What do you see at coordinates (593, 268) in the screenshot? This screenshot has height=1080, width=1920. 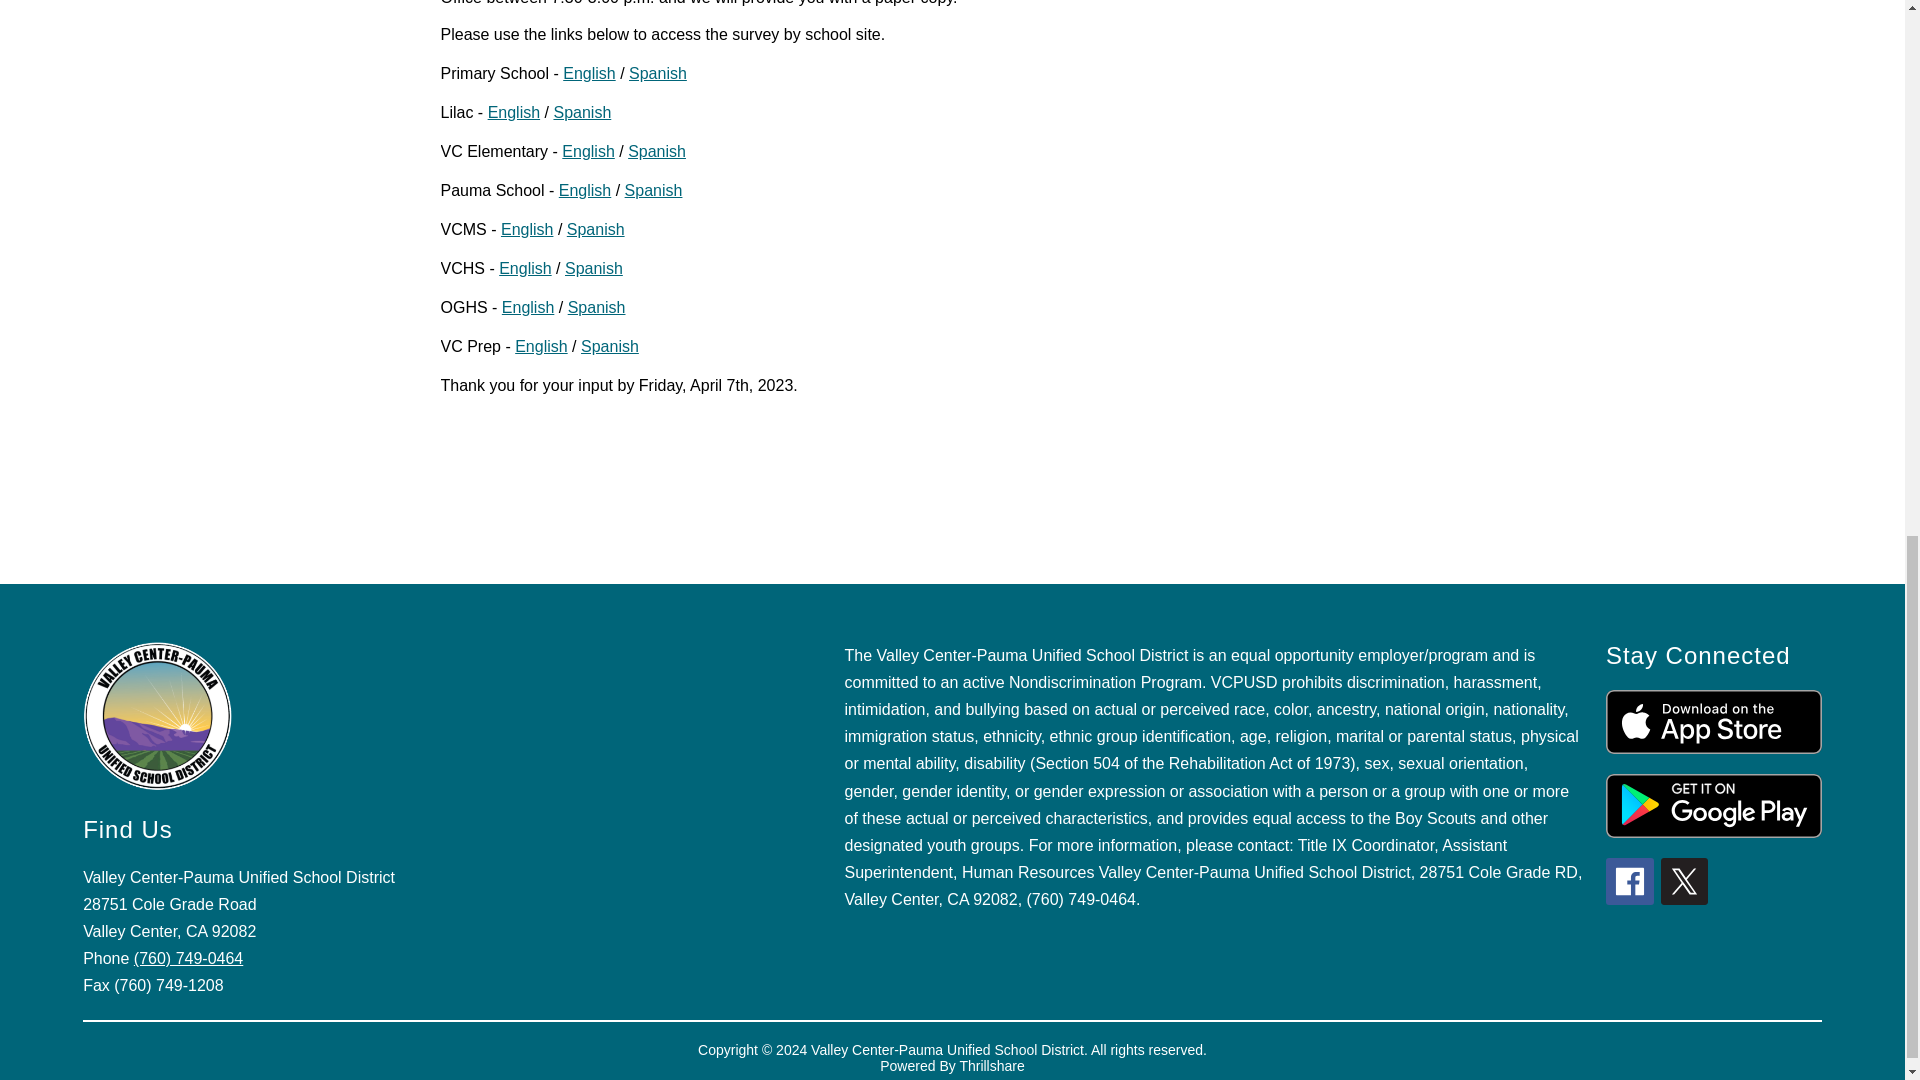 I see `Spanish` at bounding box center [593, 268].